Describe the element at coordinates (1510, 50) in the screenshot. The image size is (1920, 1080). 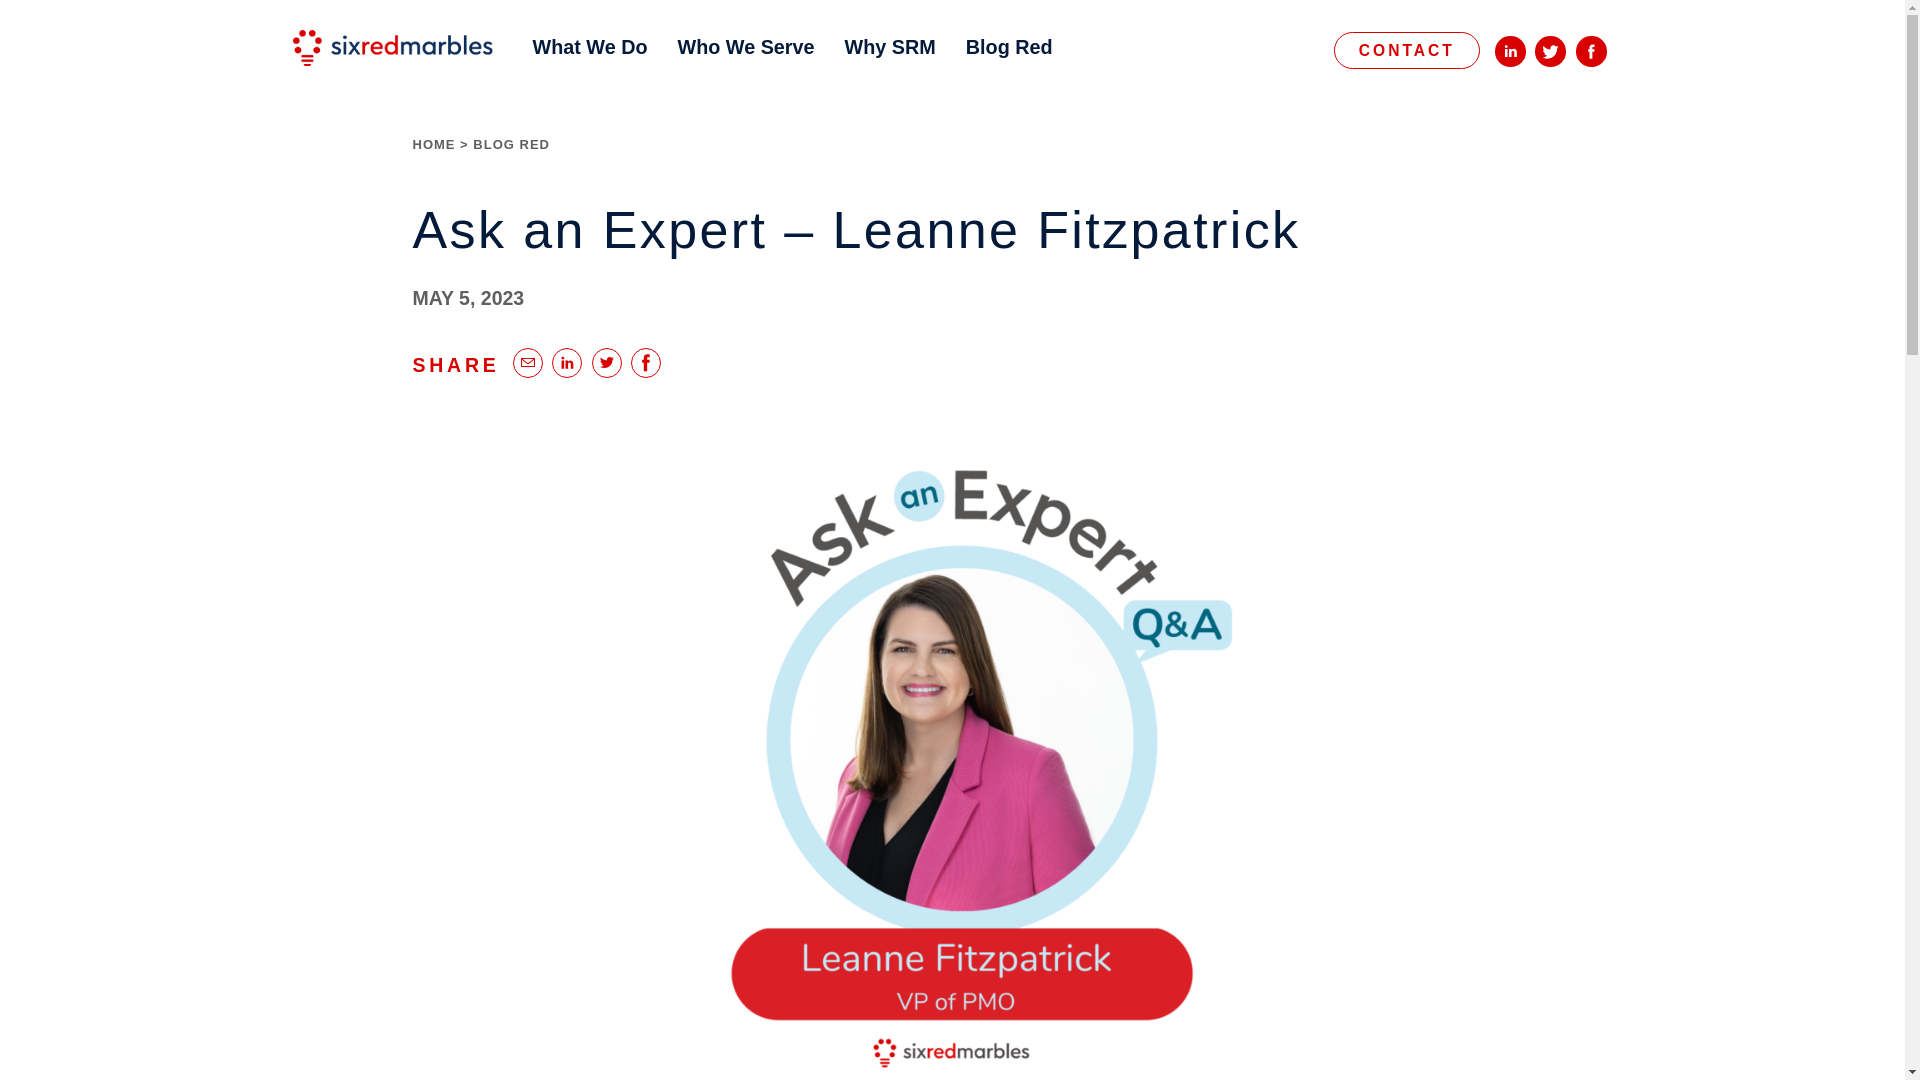
I see `LinkedIn` at that location.